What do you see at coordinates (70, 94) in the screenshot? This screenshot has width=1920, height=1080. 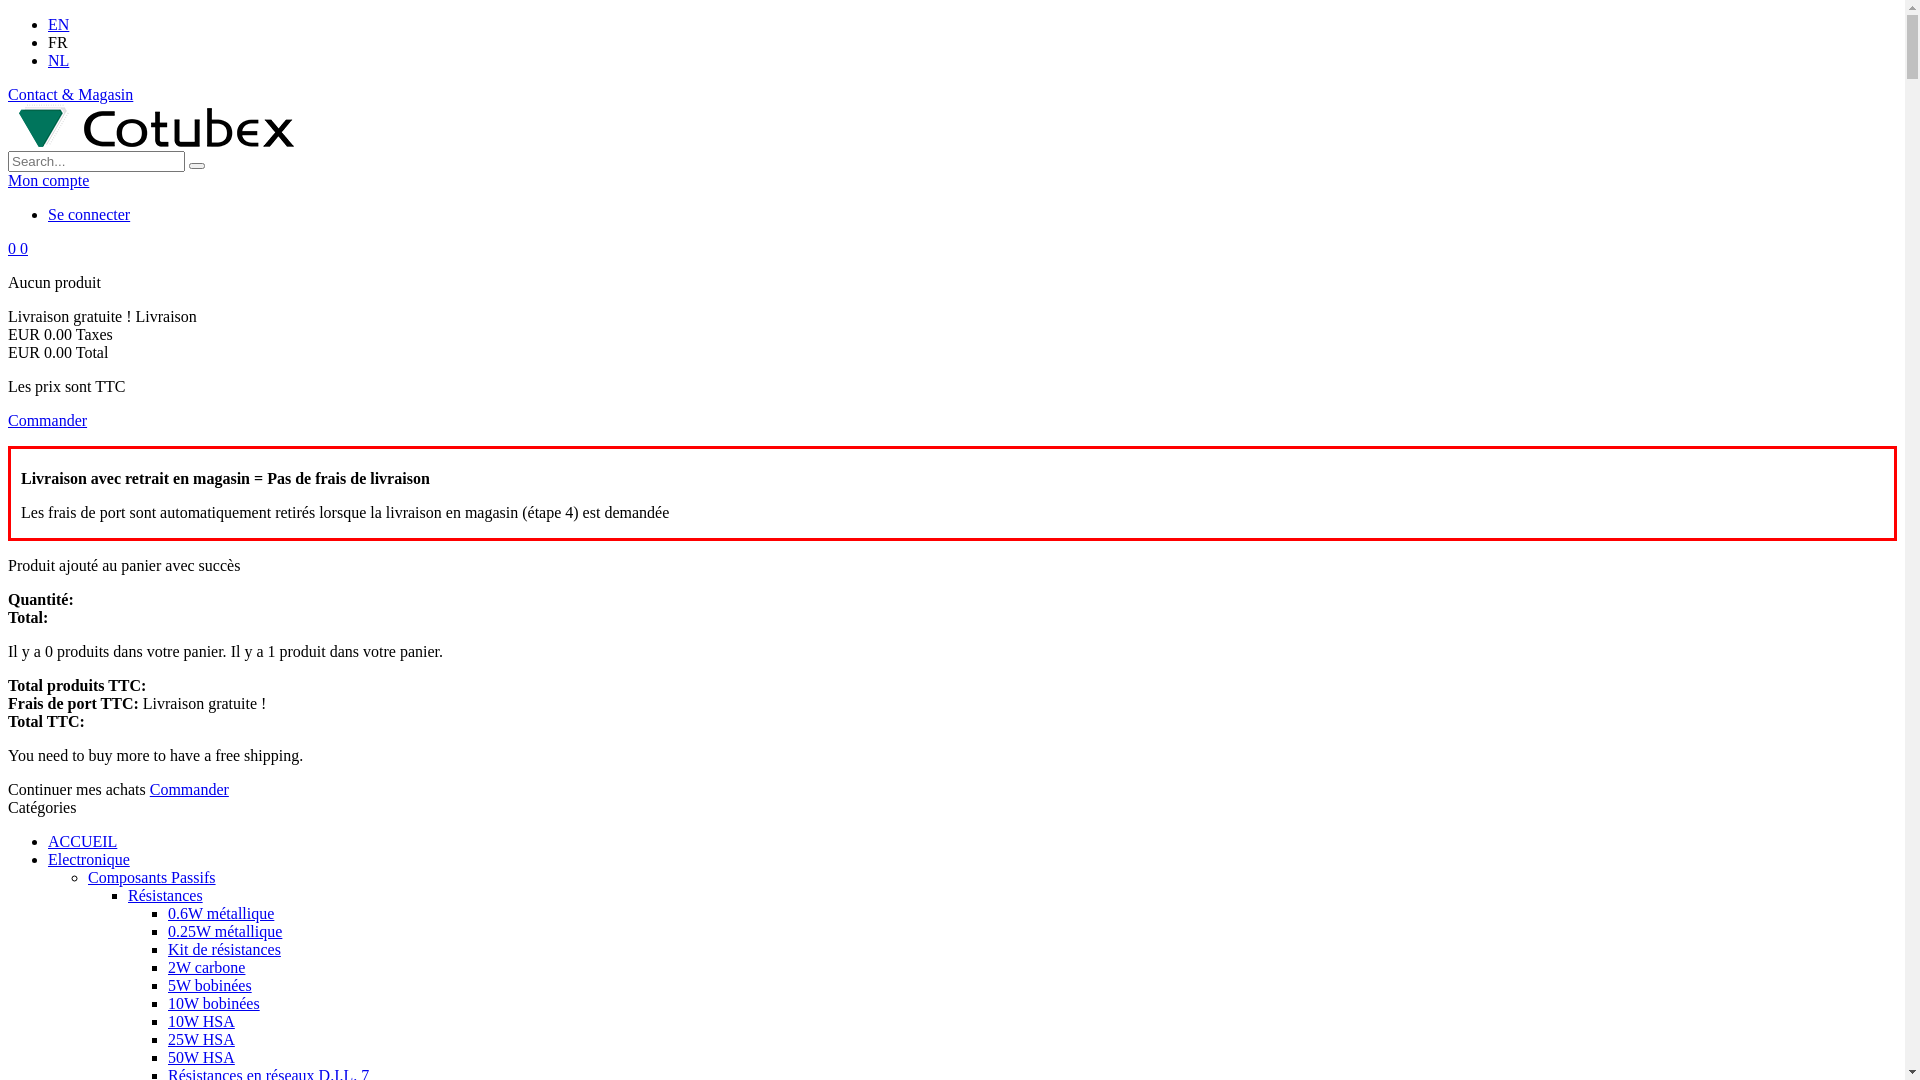 I see `Contact & Magasin` at bounding box center [70, 94].